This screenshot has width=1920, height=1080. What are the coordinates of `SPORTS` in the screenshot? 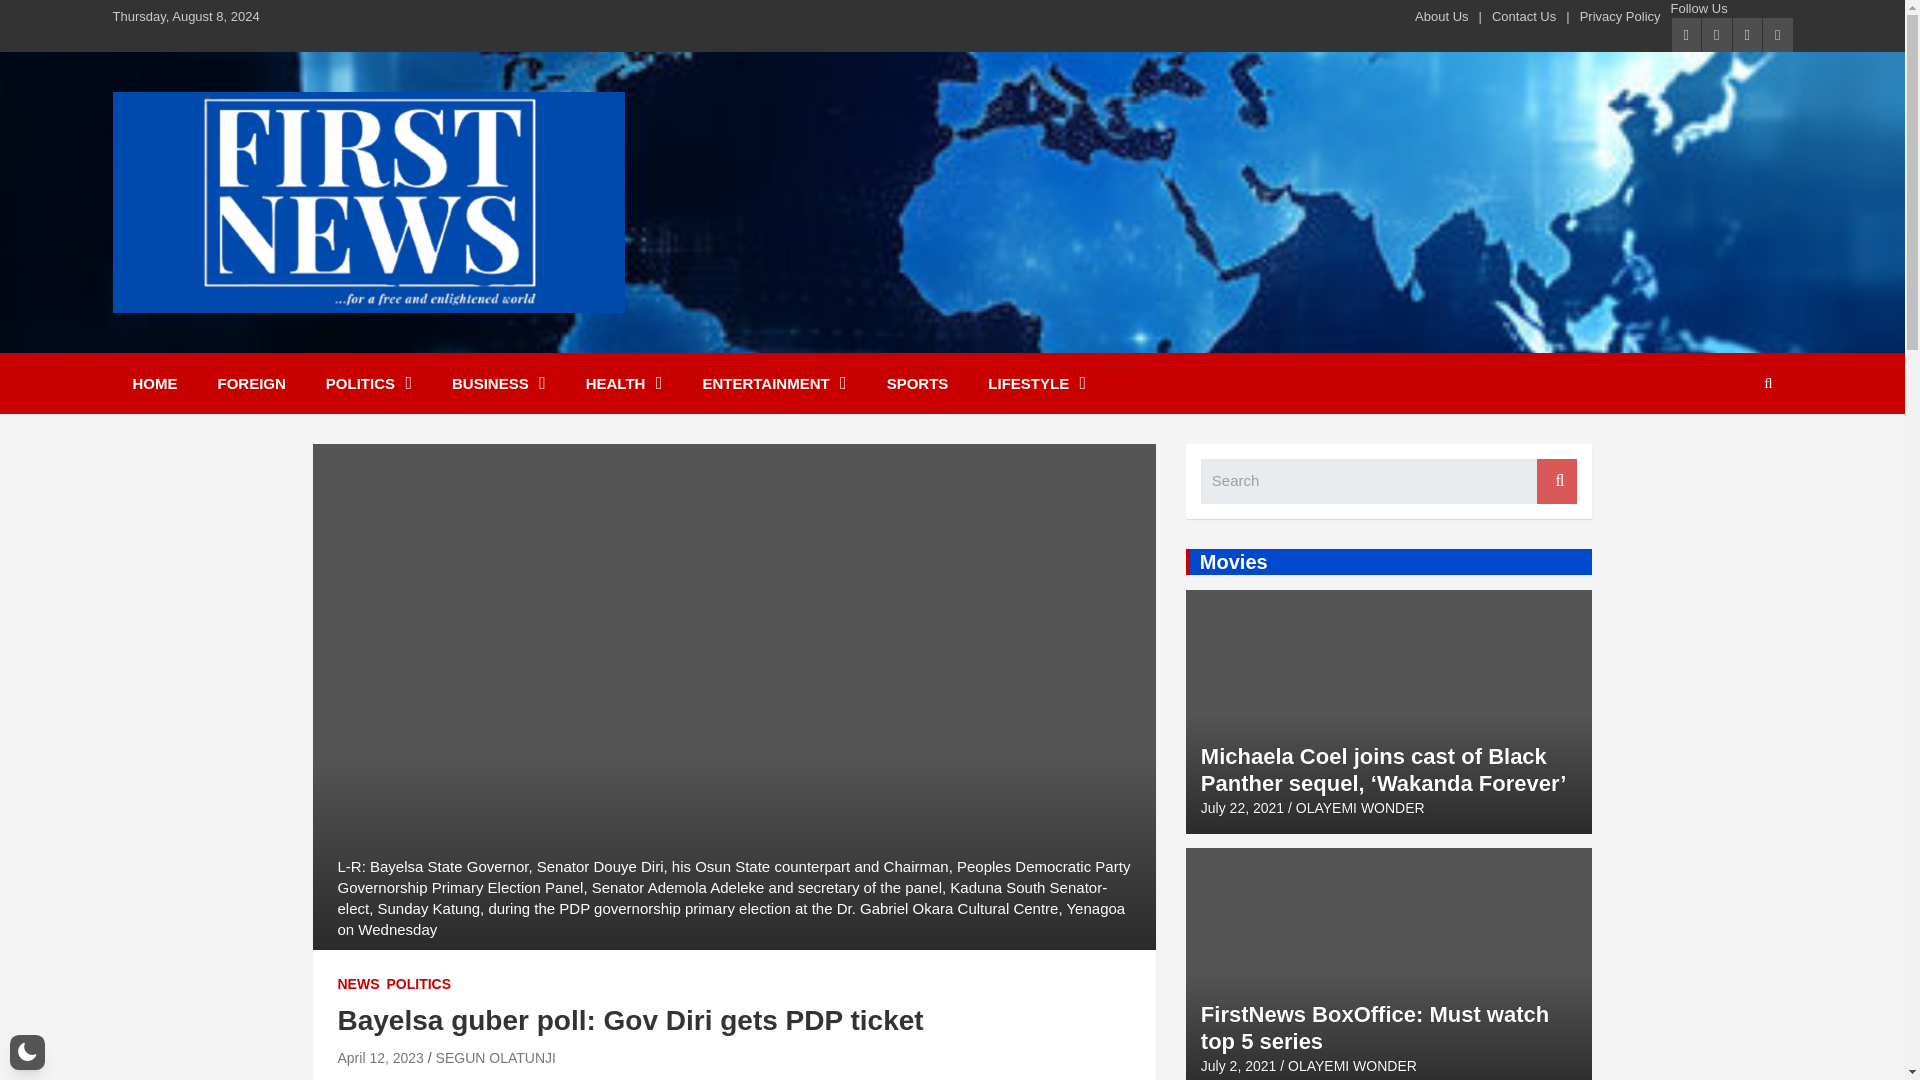 It's located at (918, 383).